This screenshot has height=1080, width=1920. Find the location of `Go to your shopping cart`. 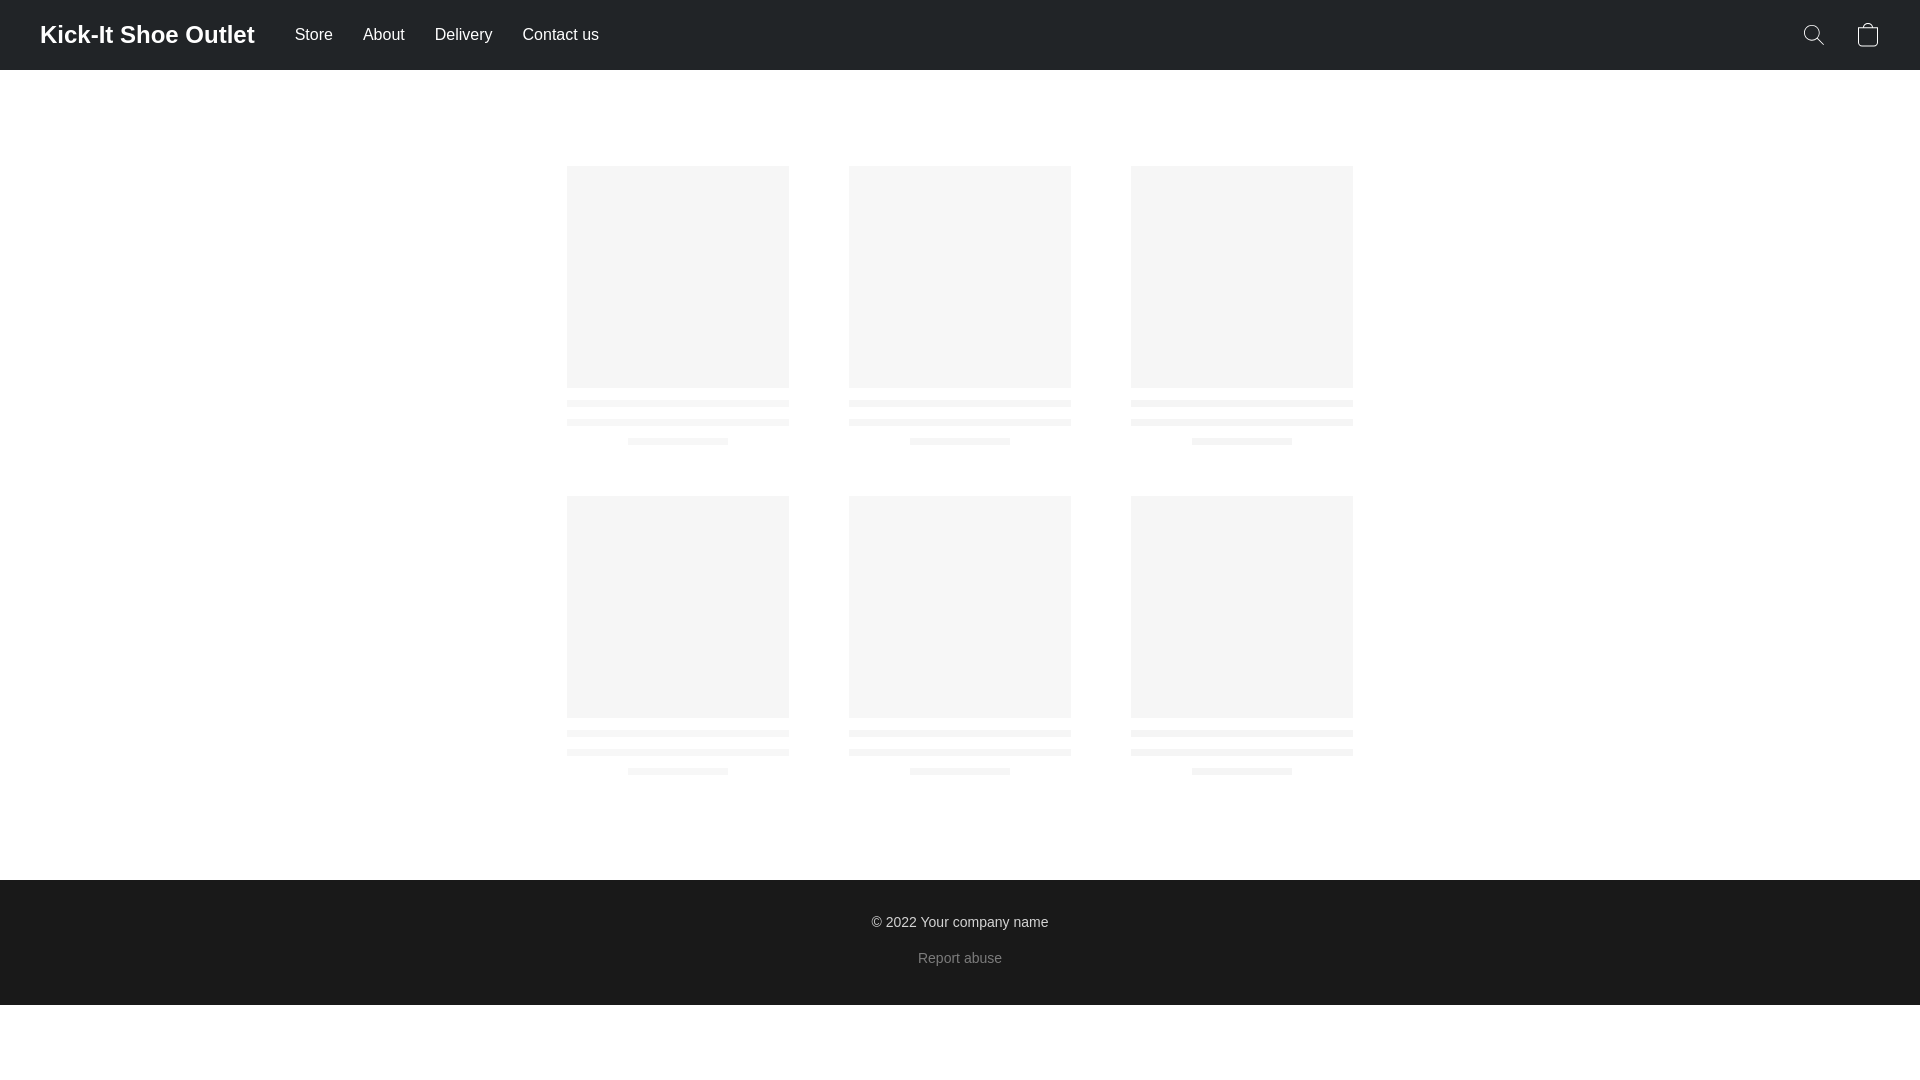

Go to your shopping cart is located at coordinates (1868, 34).